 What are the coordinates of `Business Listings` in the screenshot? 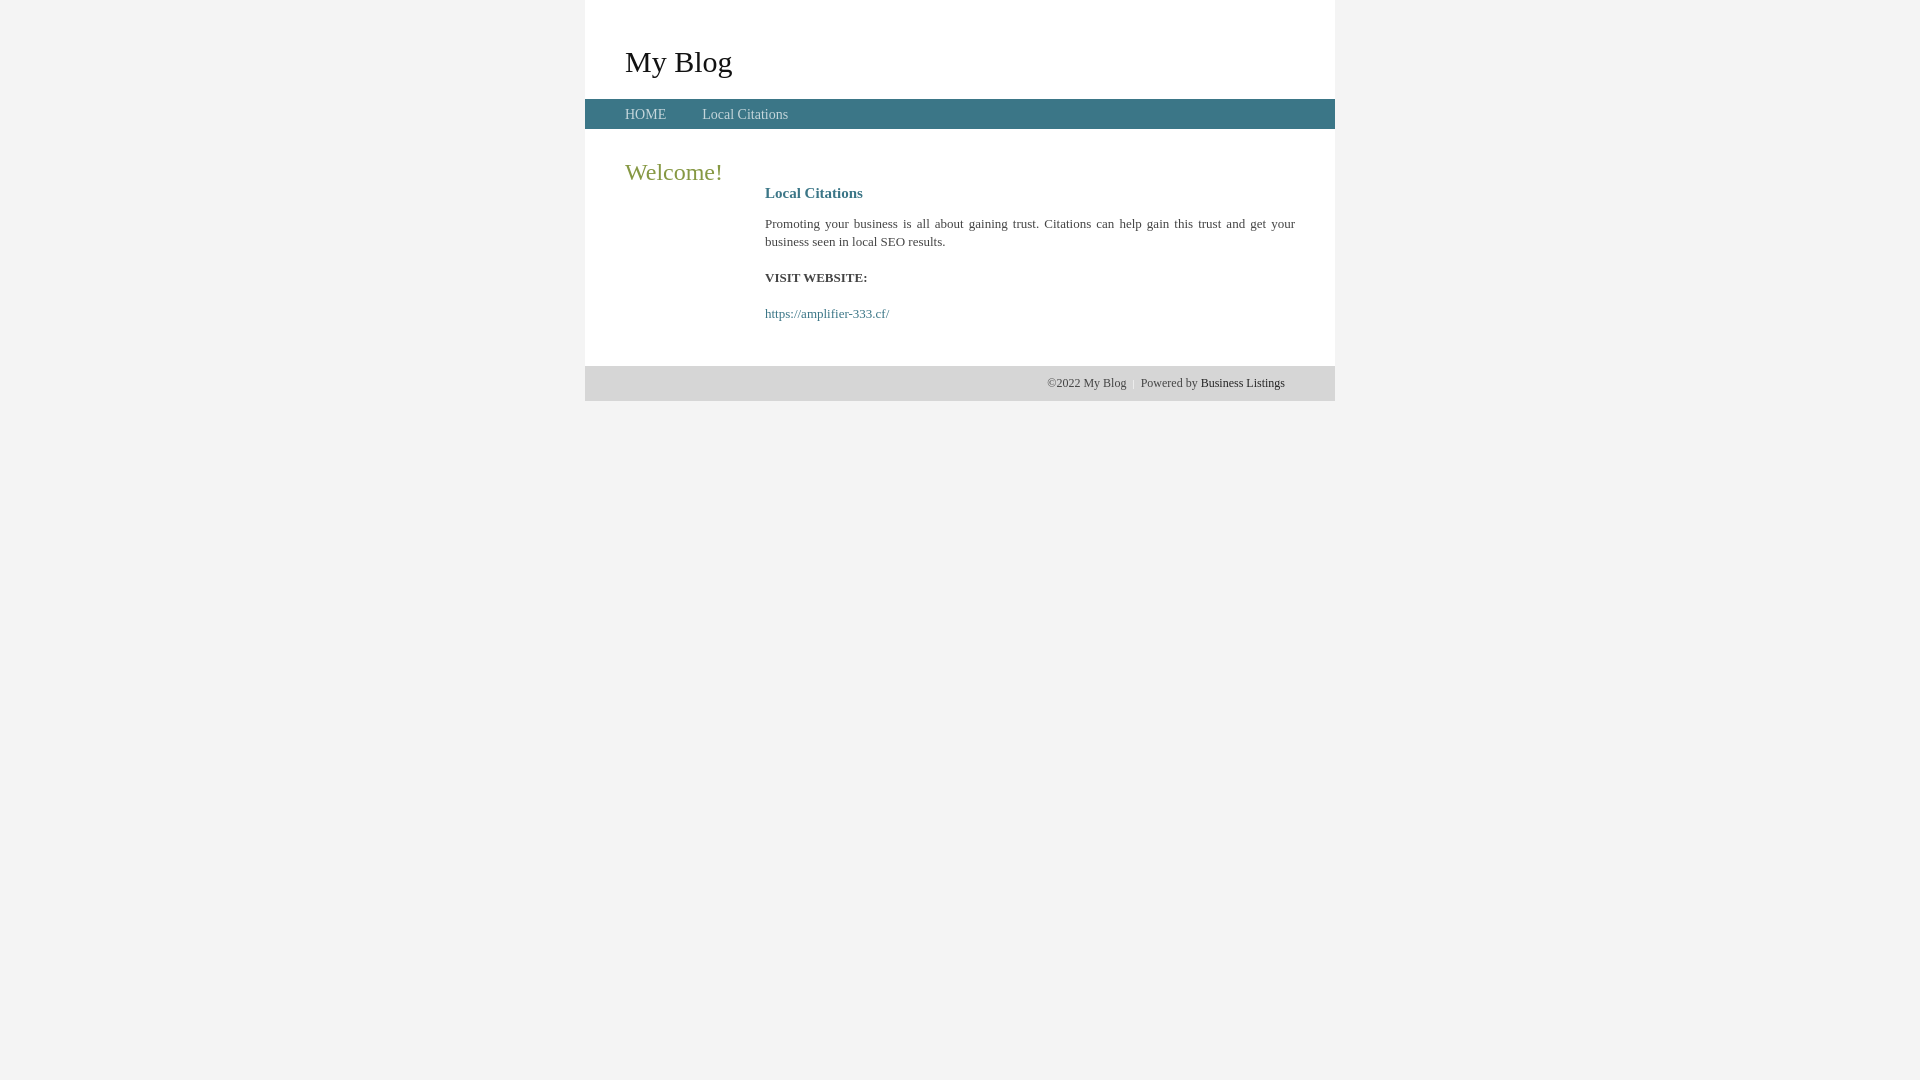 It's located at (1243, 383).